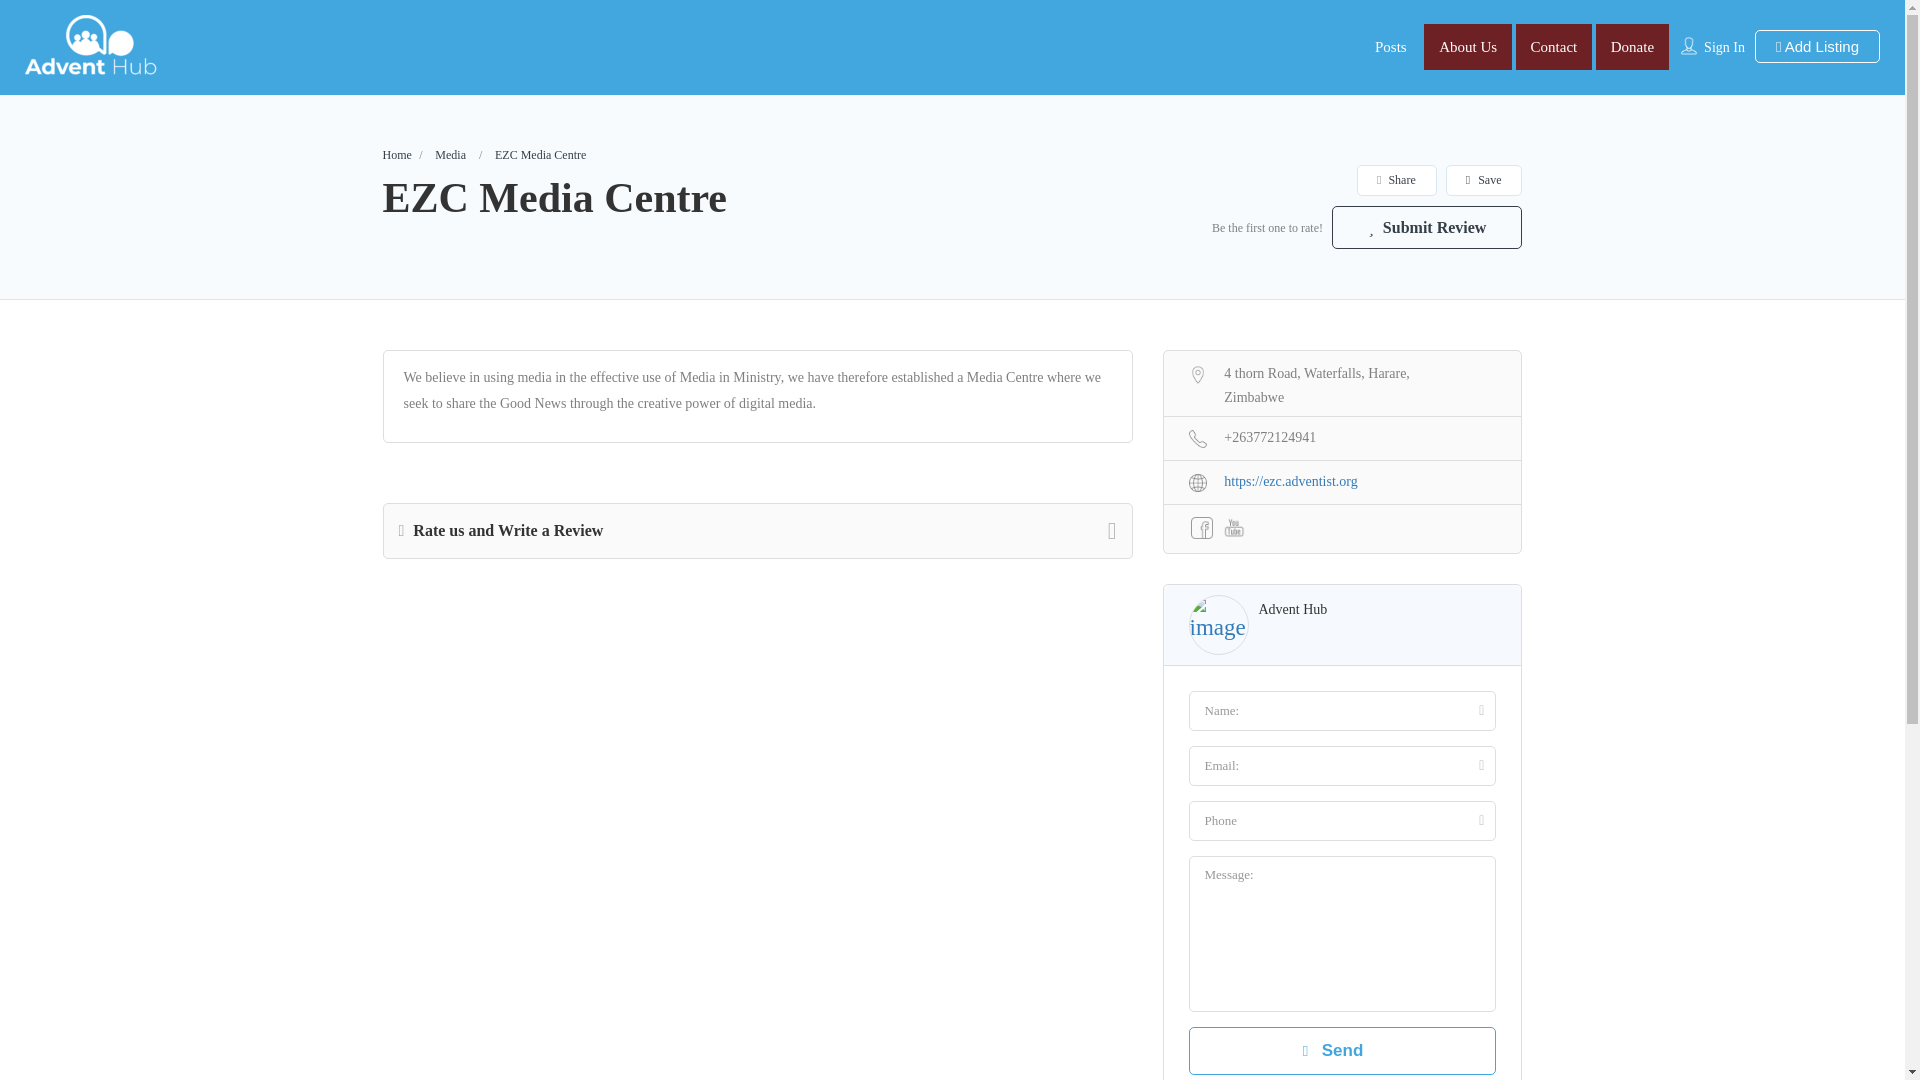 The height and width of the screenshot is (1080, 1920). I want to click on Share, so click(1396, 180).